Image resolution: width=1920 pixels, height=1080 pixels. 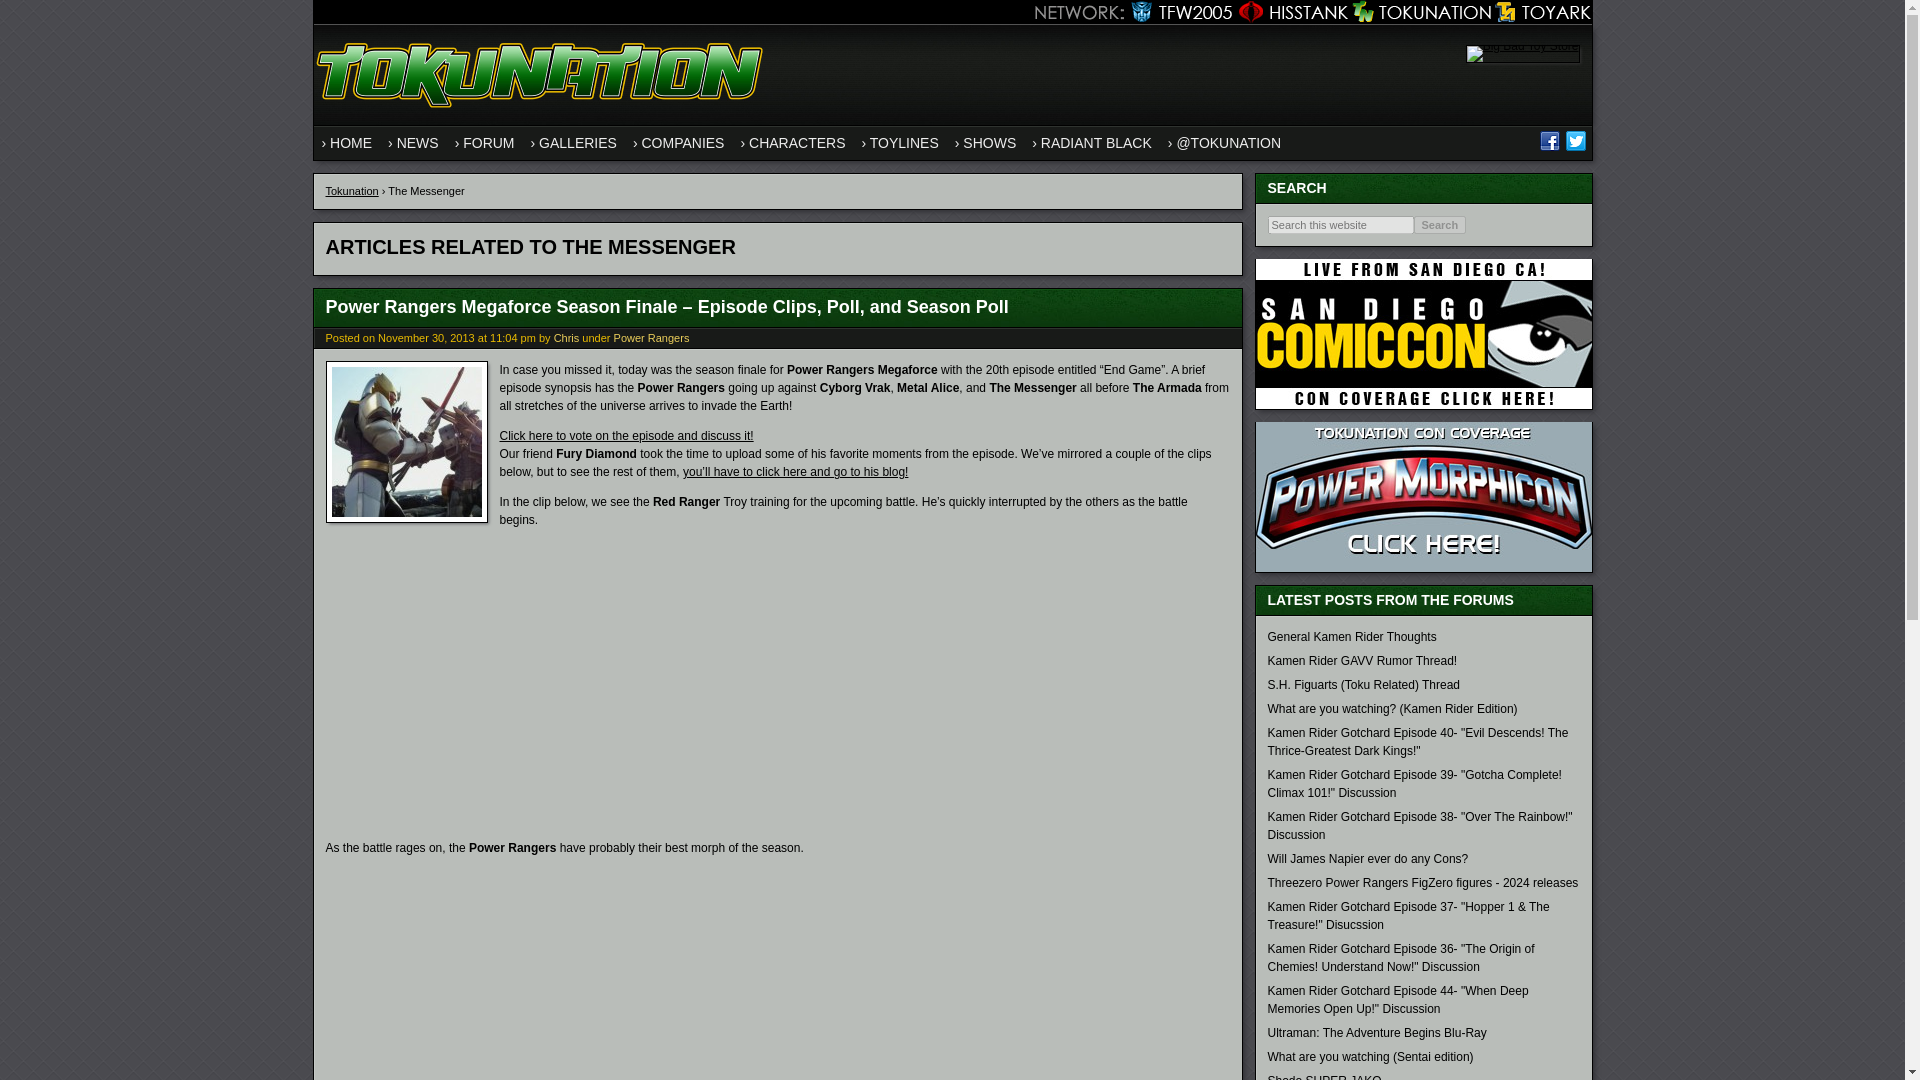 What do you see at coordinates (1423, 497) in the screenshot?
I see `Power Morphicon` at bounding box center [1423, 497].